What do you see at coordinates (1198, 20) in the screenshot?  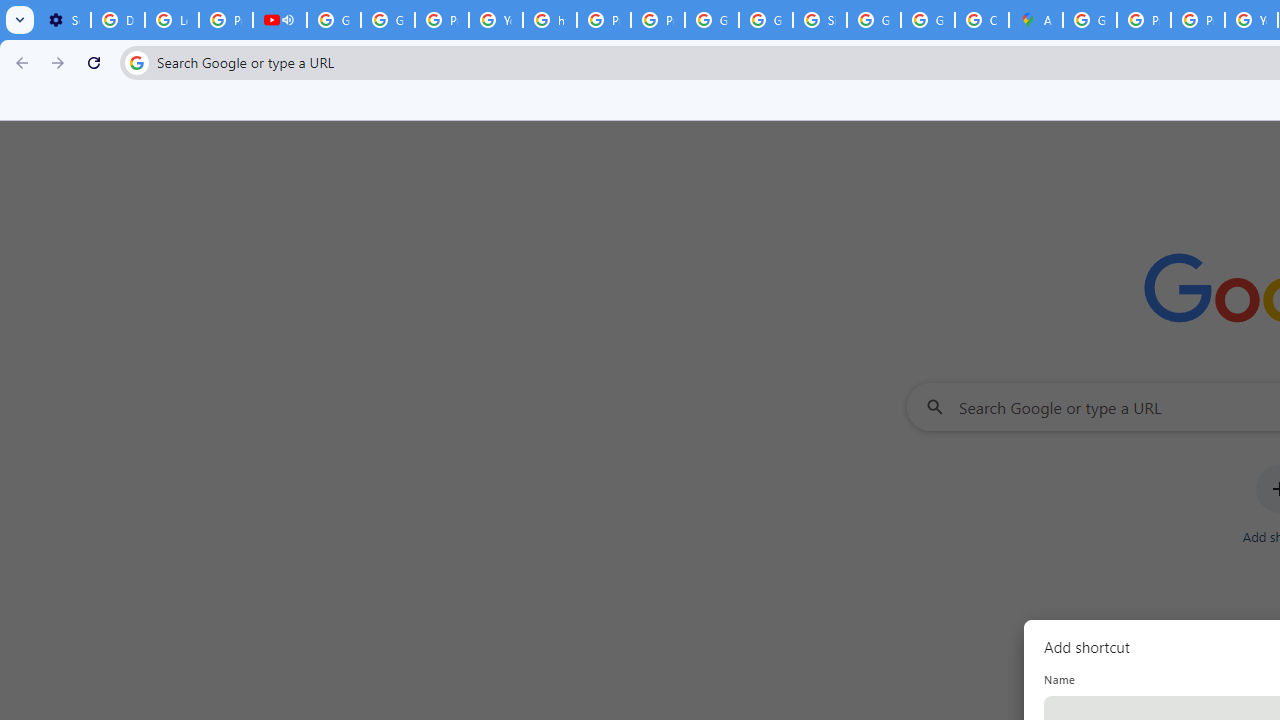 I see `Privacy Help Center - Policies Help` at bounding box center [1198, 20].